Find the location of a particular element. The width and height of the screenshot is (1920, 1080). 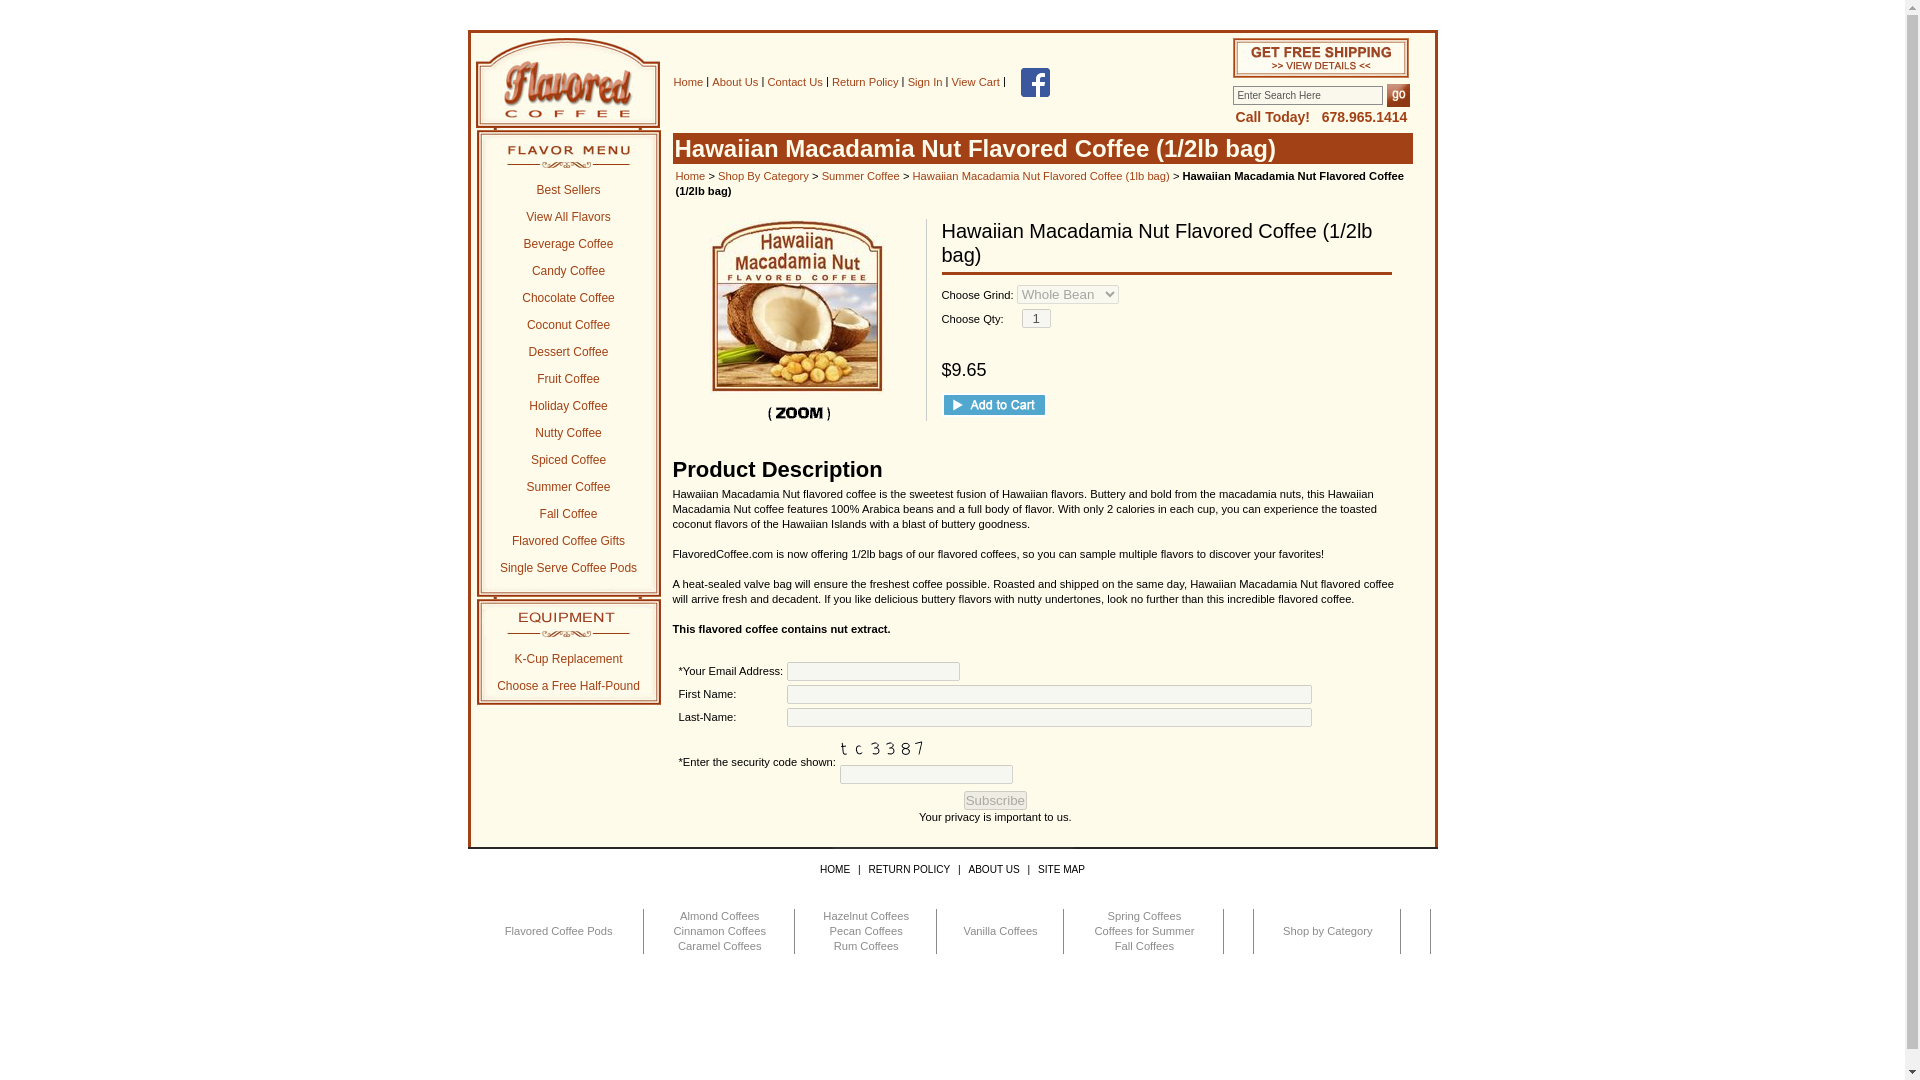

Shop By Category is located at coordinates (763, 176).